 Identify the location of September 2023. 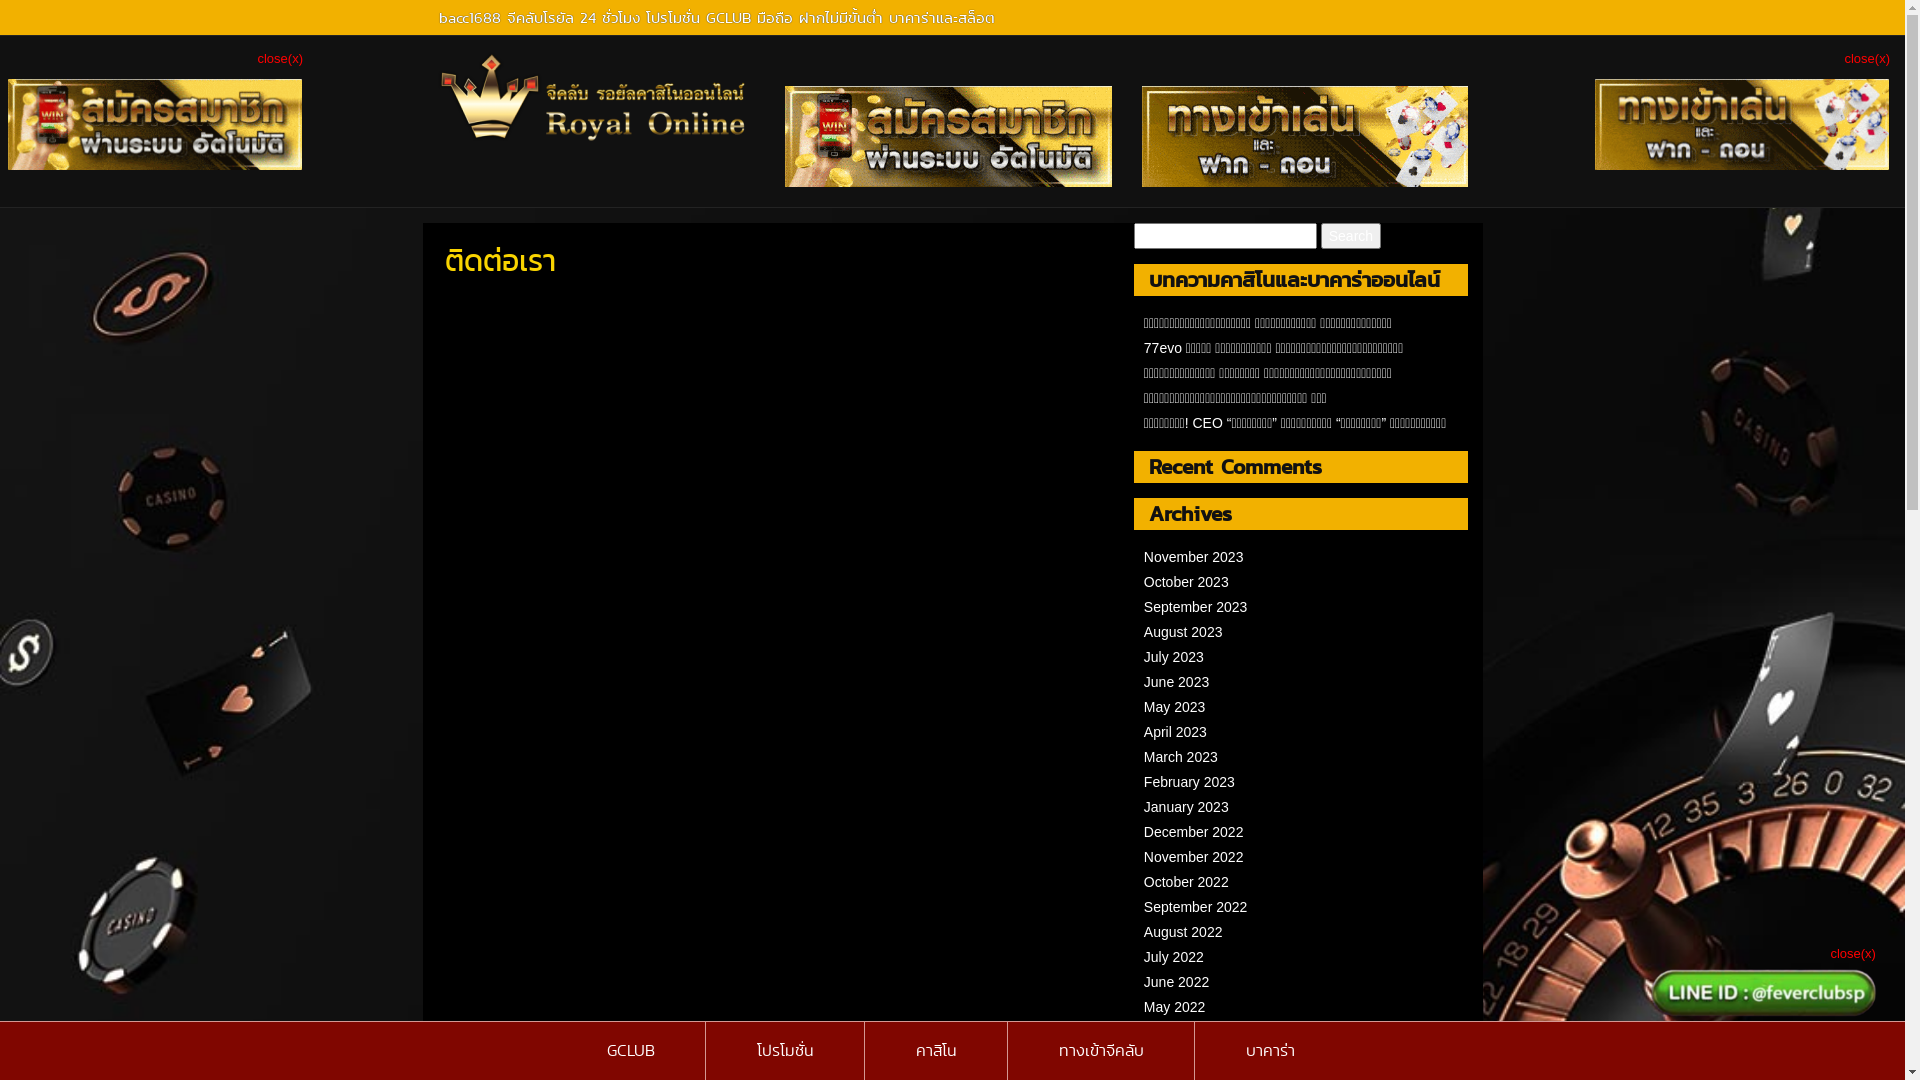
(1196, 607).